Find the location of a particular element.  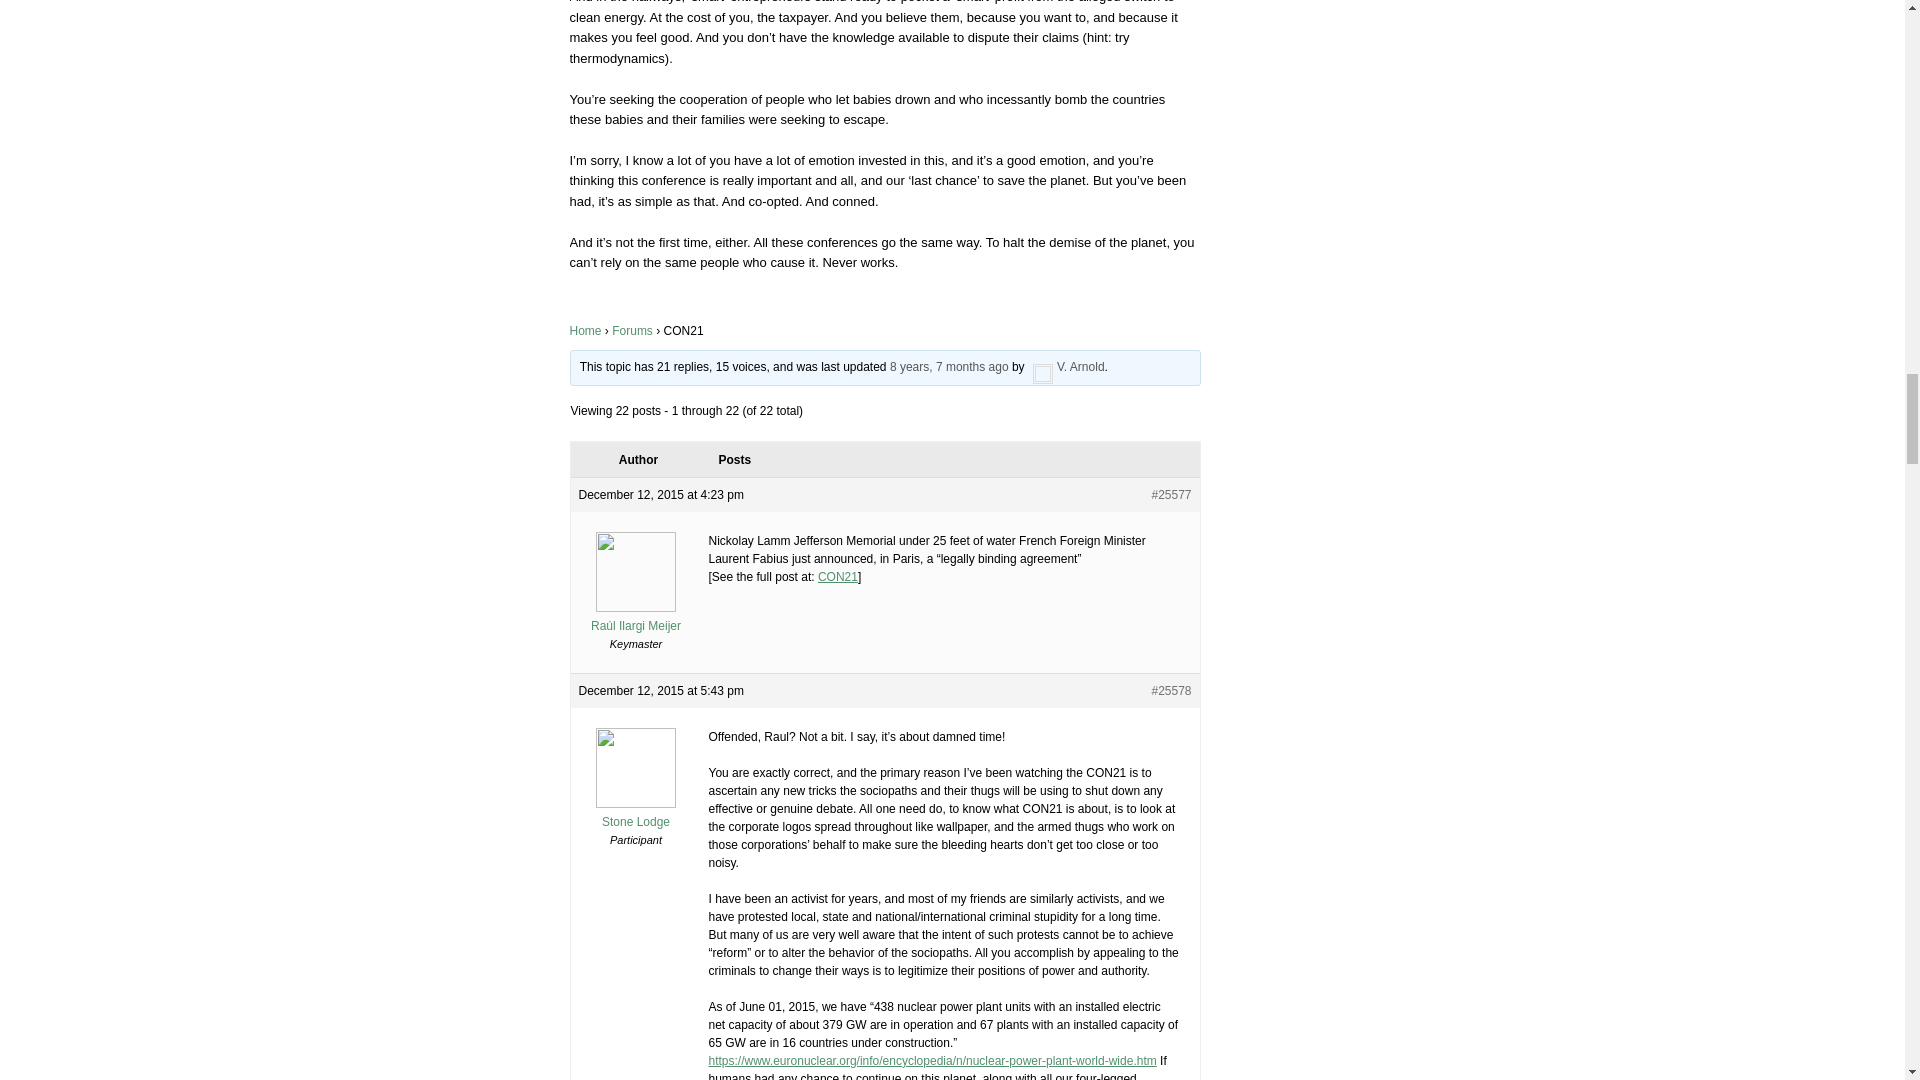

Reply To: CON21 is located at coordinates (950, 366).